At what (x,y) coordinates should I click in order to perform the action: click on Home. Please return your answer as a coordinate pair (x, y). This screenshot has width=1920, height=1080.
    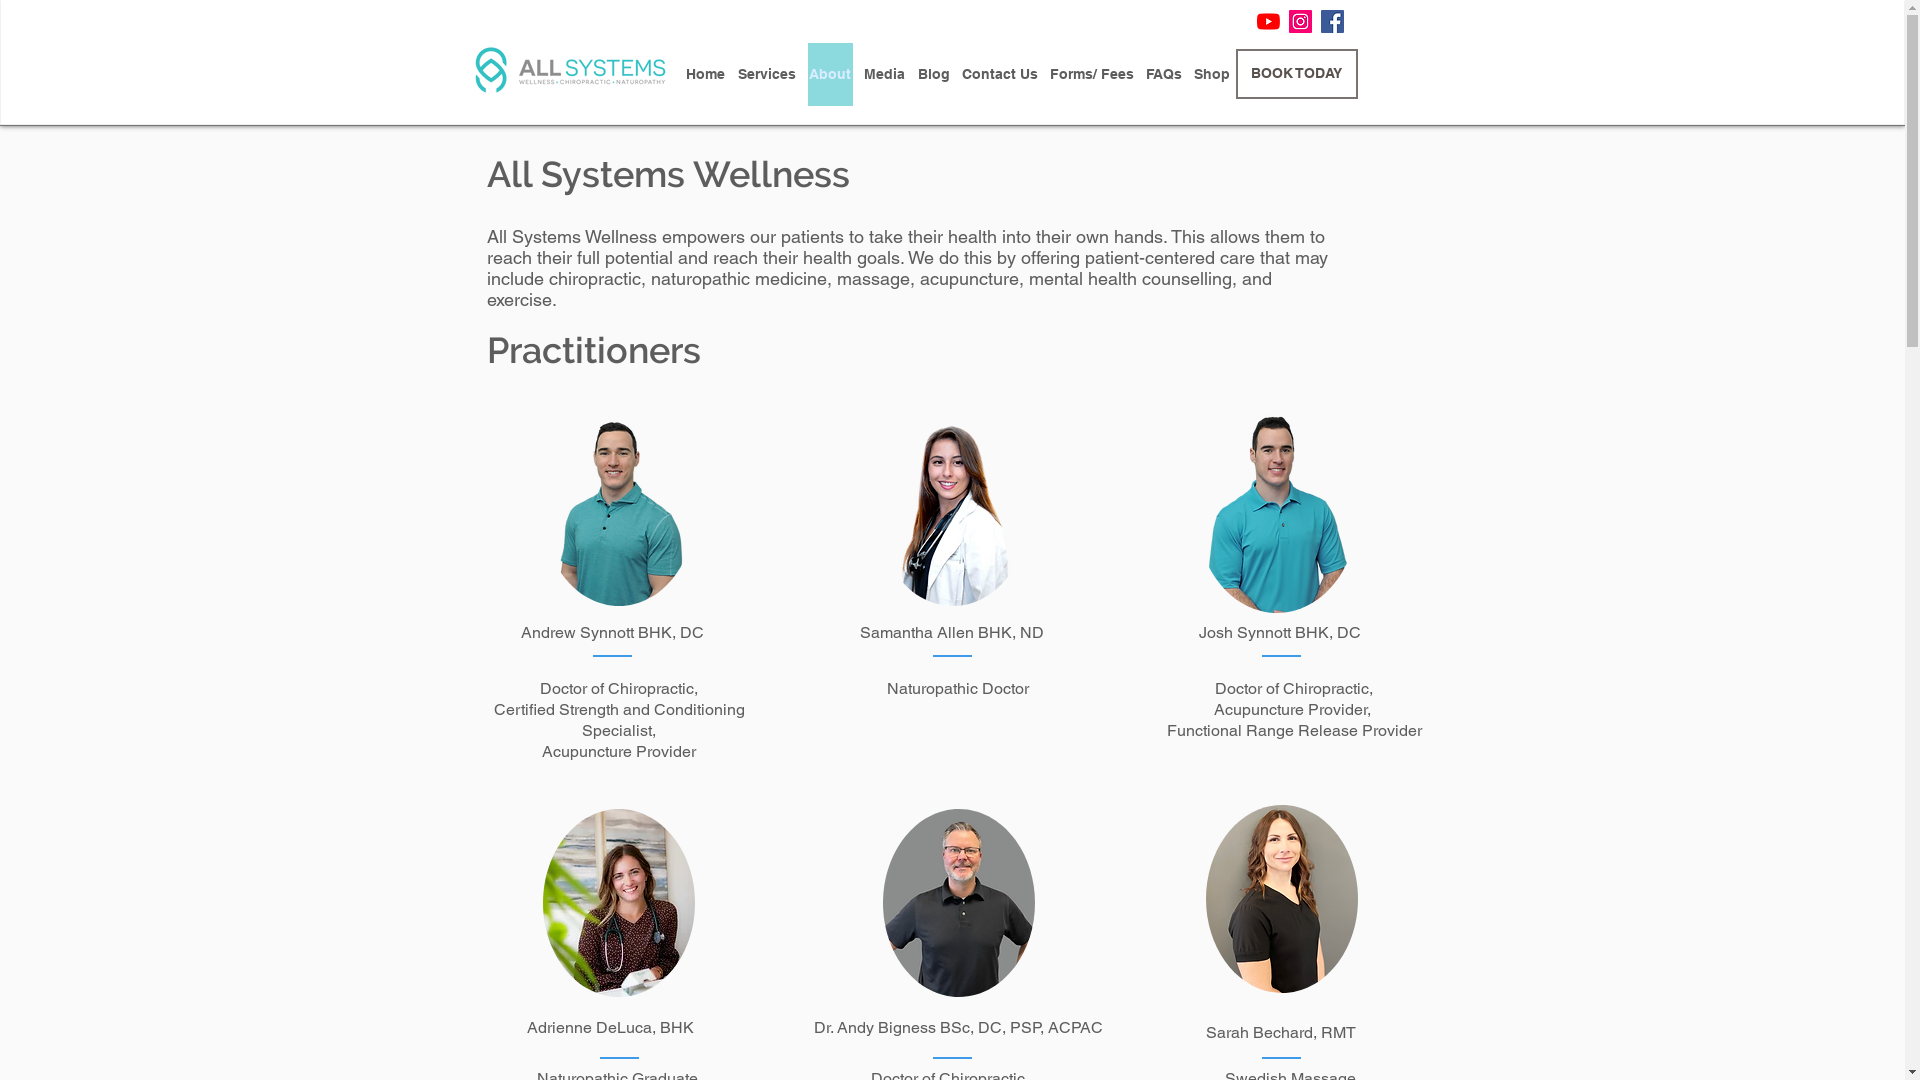
    Looking at the image, I should click on (705, 74).